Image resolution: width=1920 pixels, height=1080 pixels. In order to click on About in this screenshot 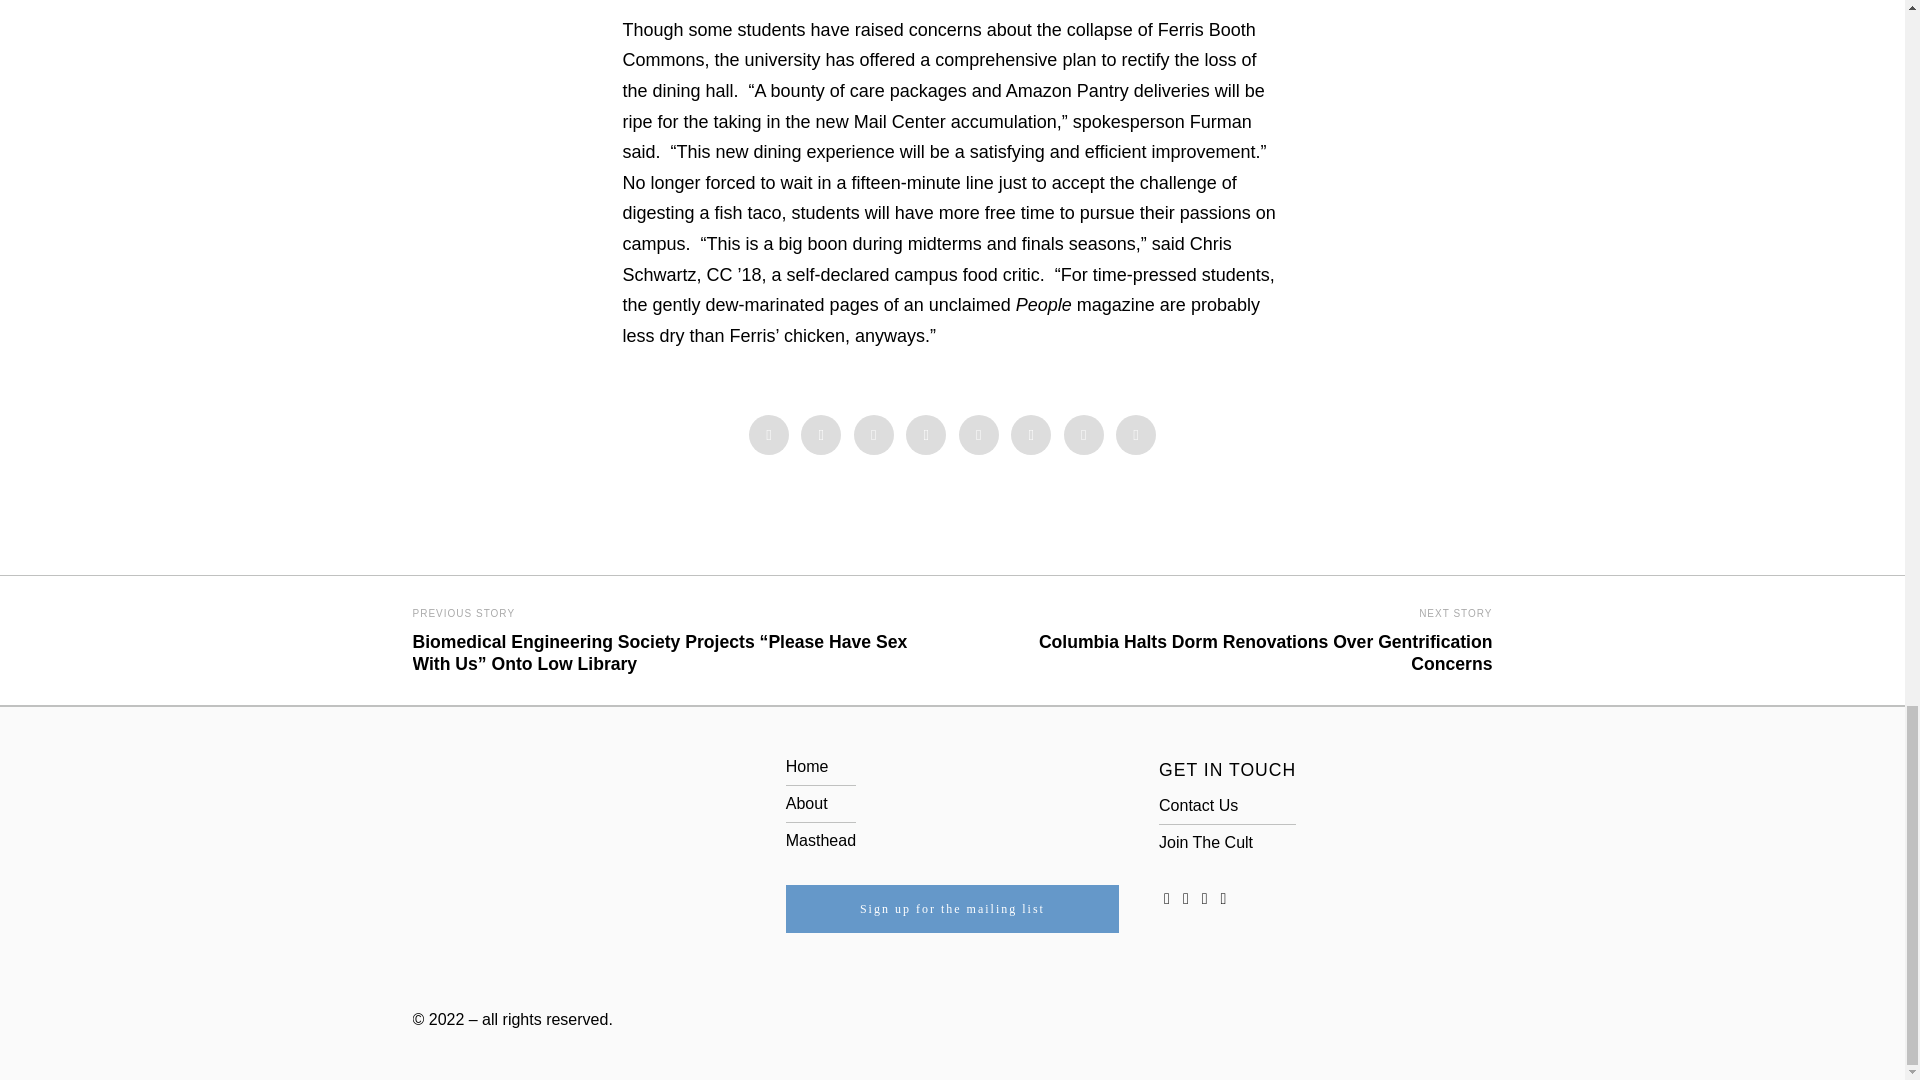, I will do `click(806, 803)`.